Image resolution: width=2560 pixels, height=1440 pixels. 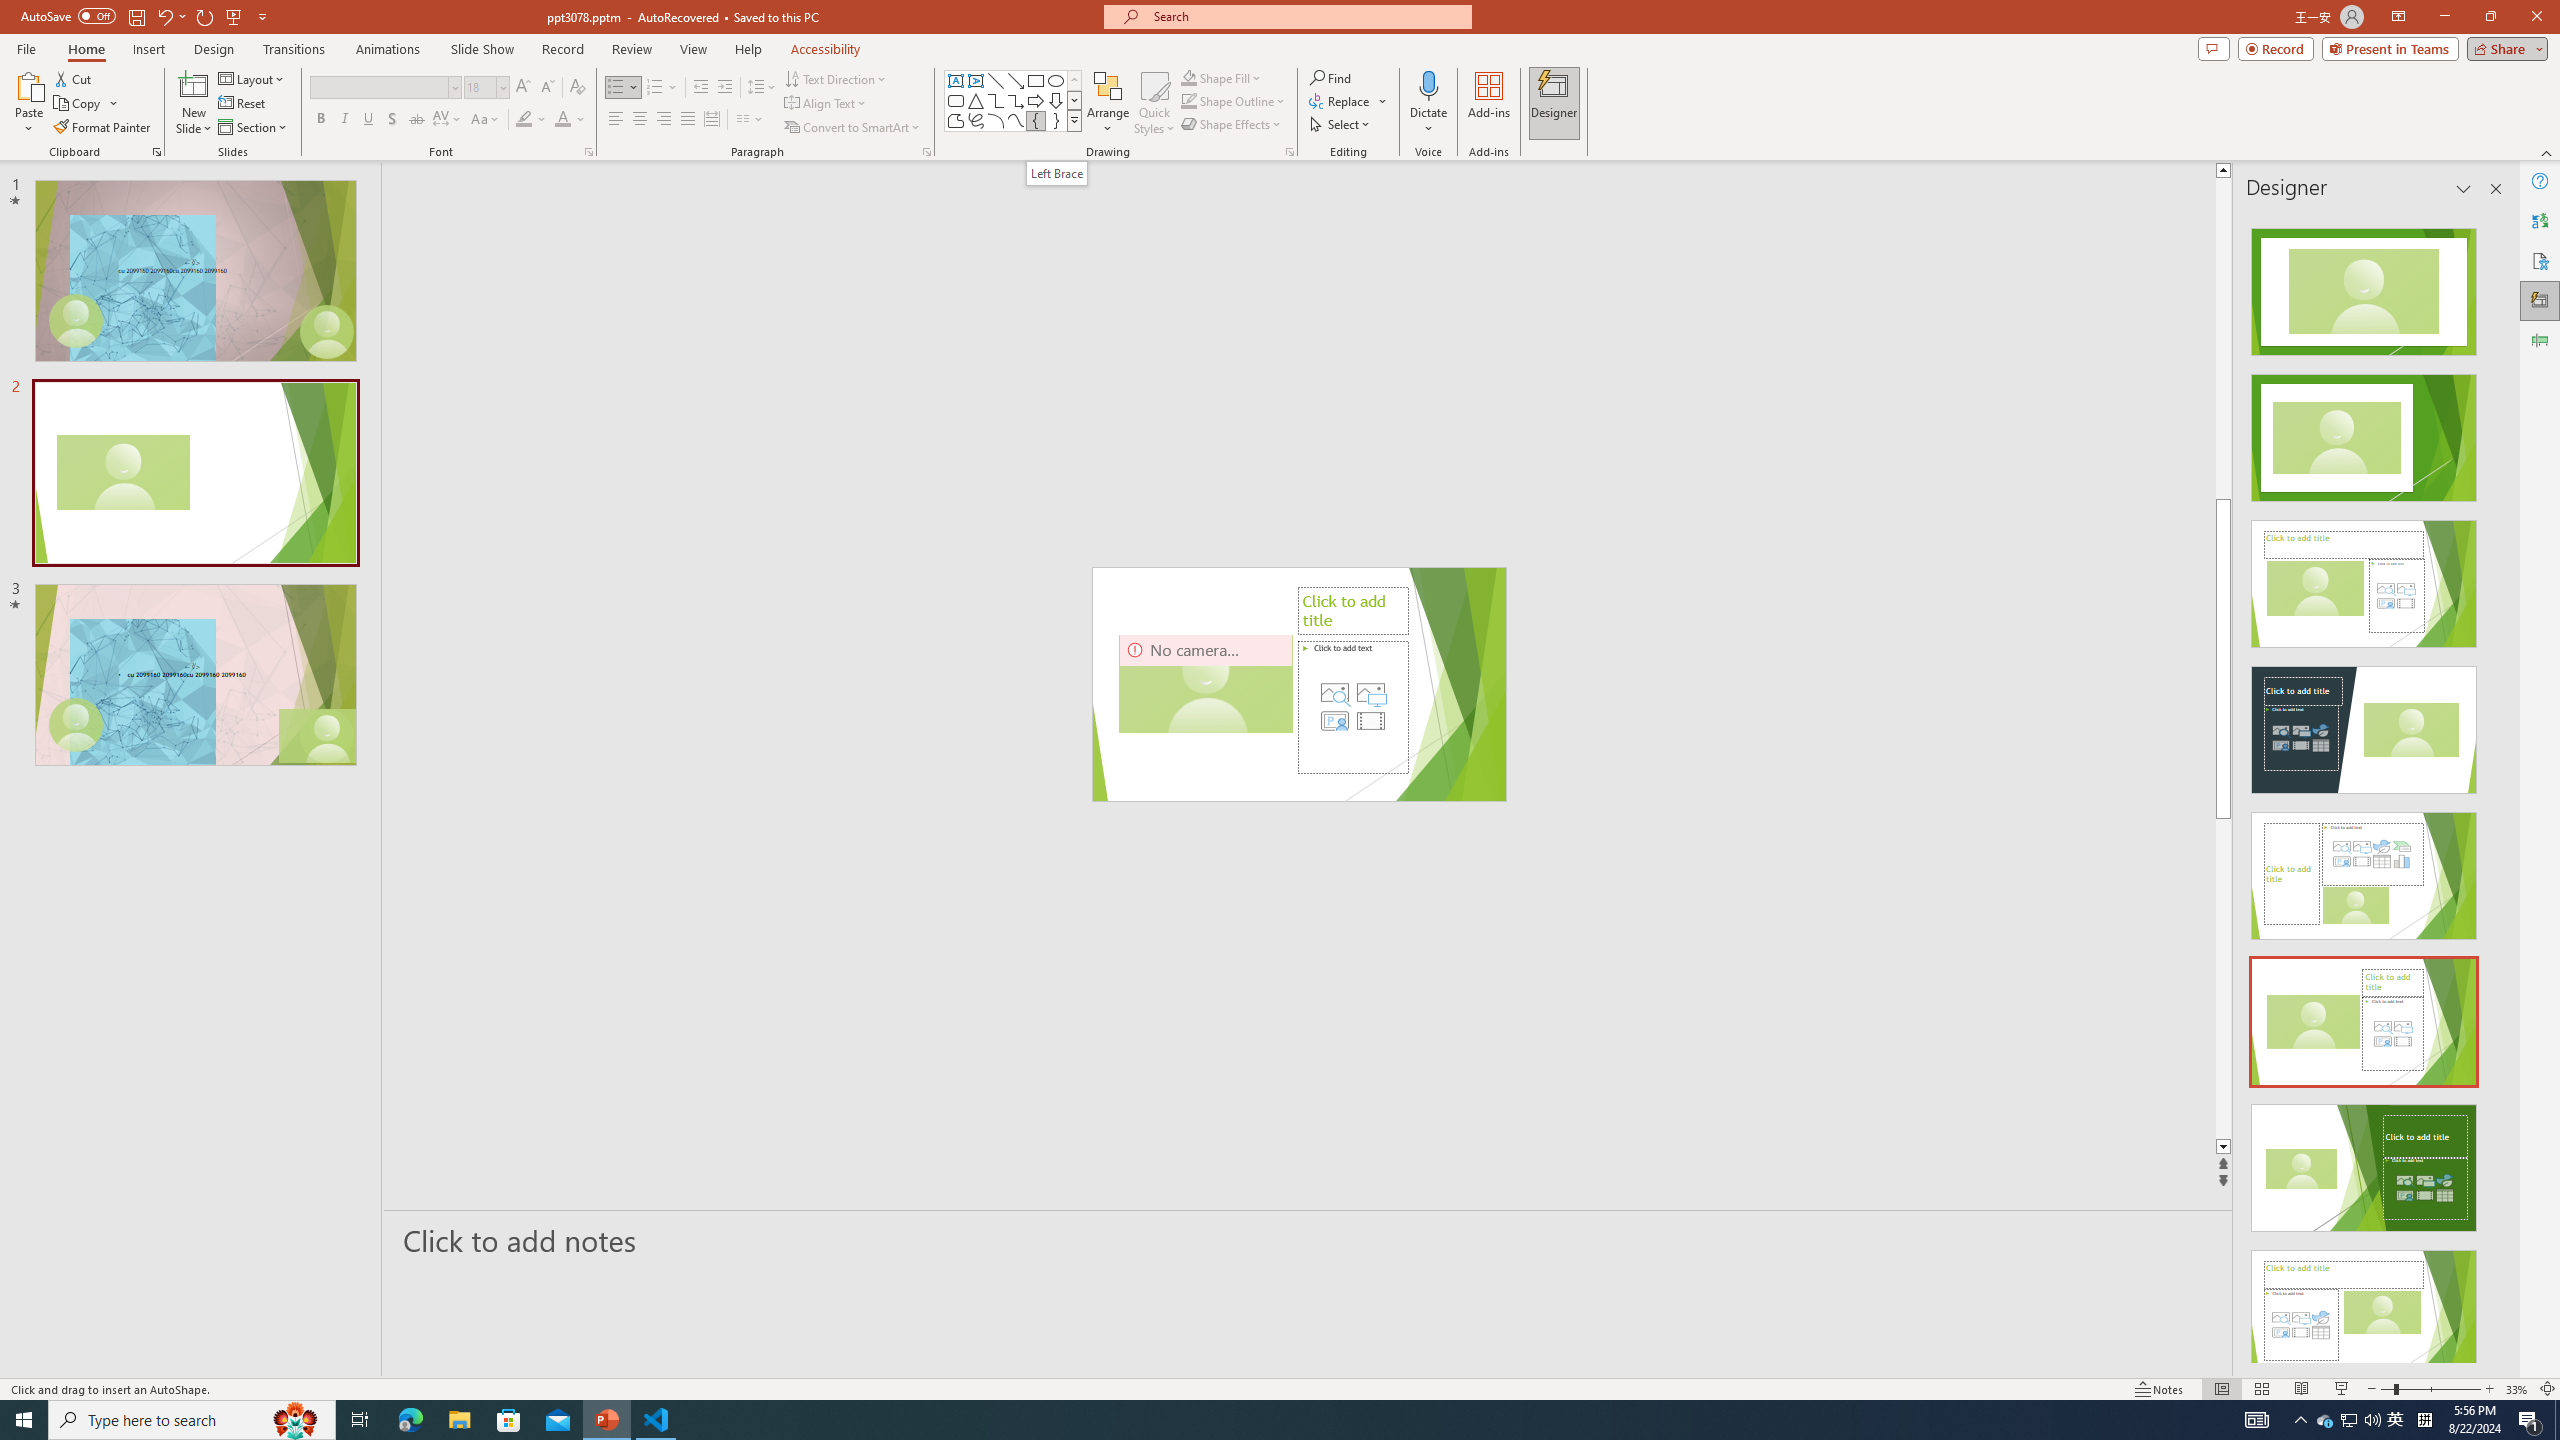 What do you see at coordinates (243, 104) in the screenshot?
I see `Reset` at bounding box center [243, 104].